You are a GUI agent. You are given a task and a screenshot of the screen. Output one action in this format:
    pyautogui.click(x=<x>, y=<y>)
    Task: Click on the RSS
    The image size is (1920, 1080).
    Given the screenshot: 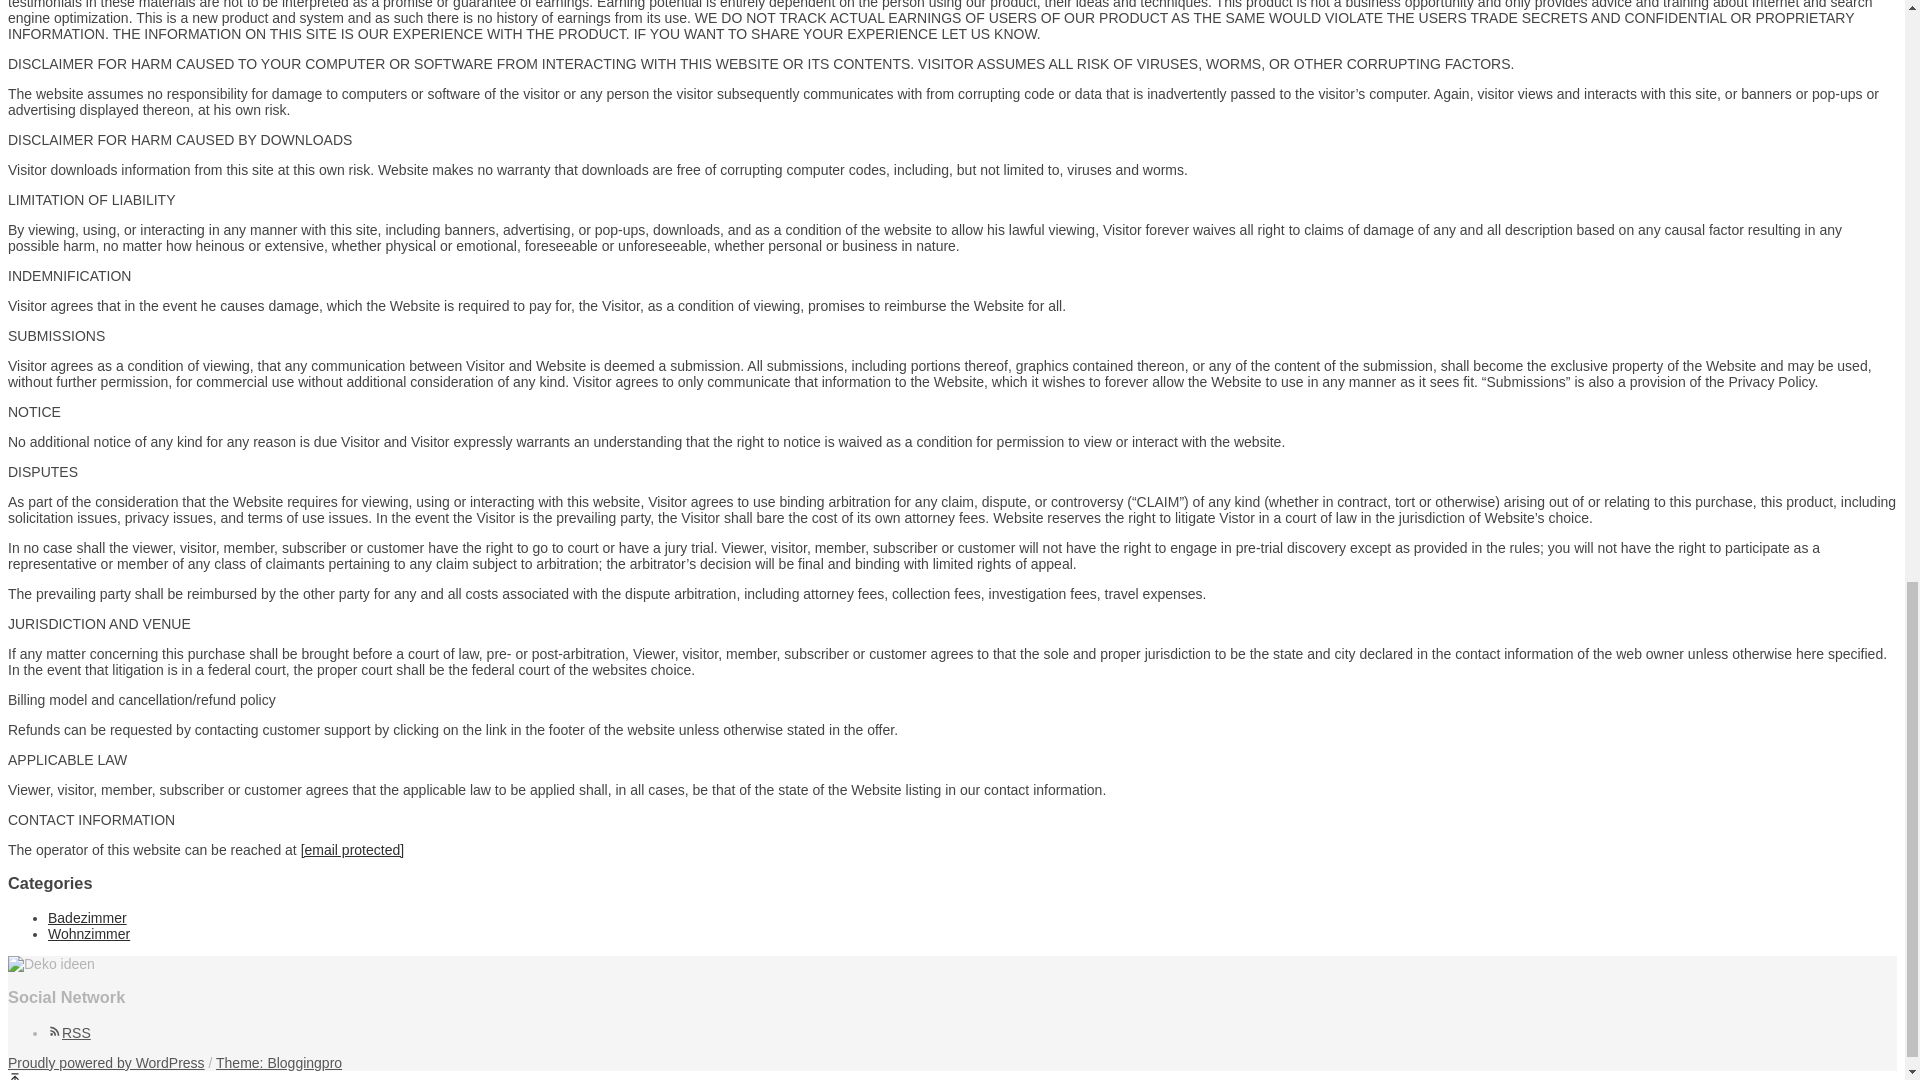 What is the action you would take?
    pyautogui.click(x=69, y=1032)
    